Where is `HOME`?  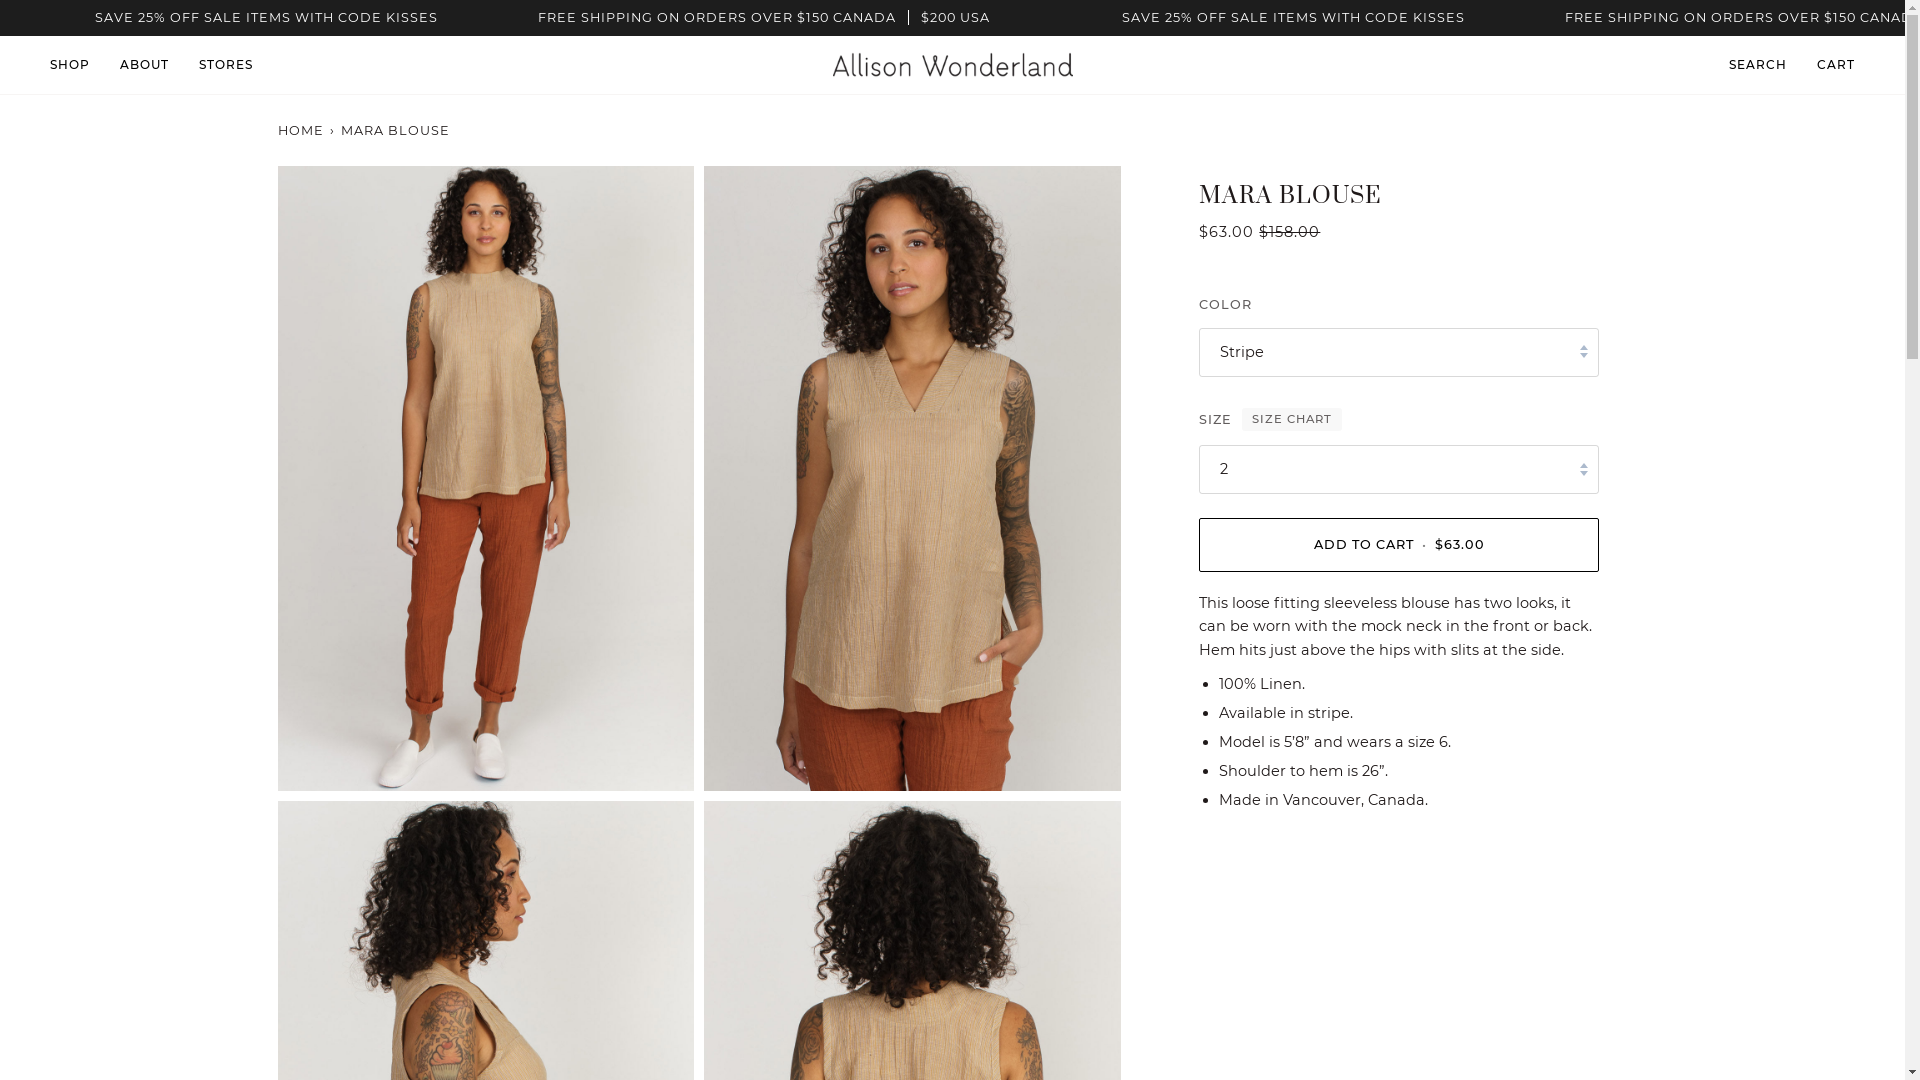
HOME is located at coordinates (302, 130).